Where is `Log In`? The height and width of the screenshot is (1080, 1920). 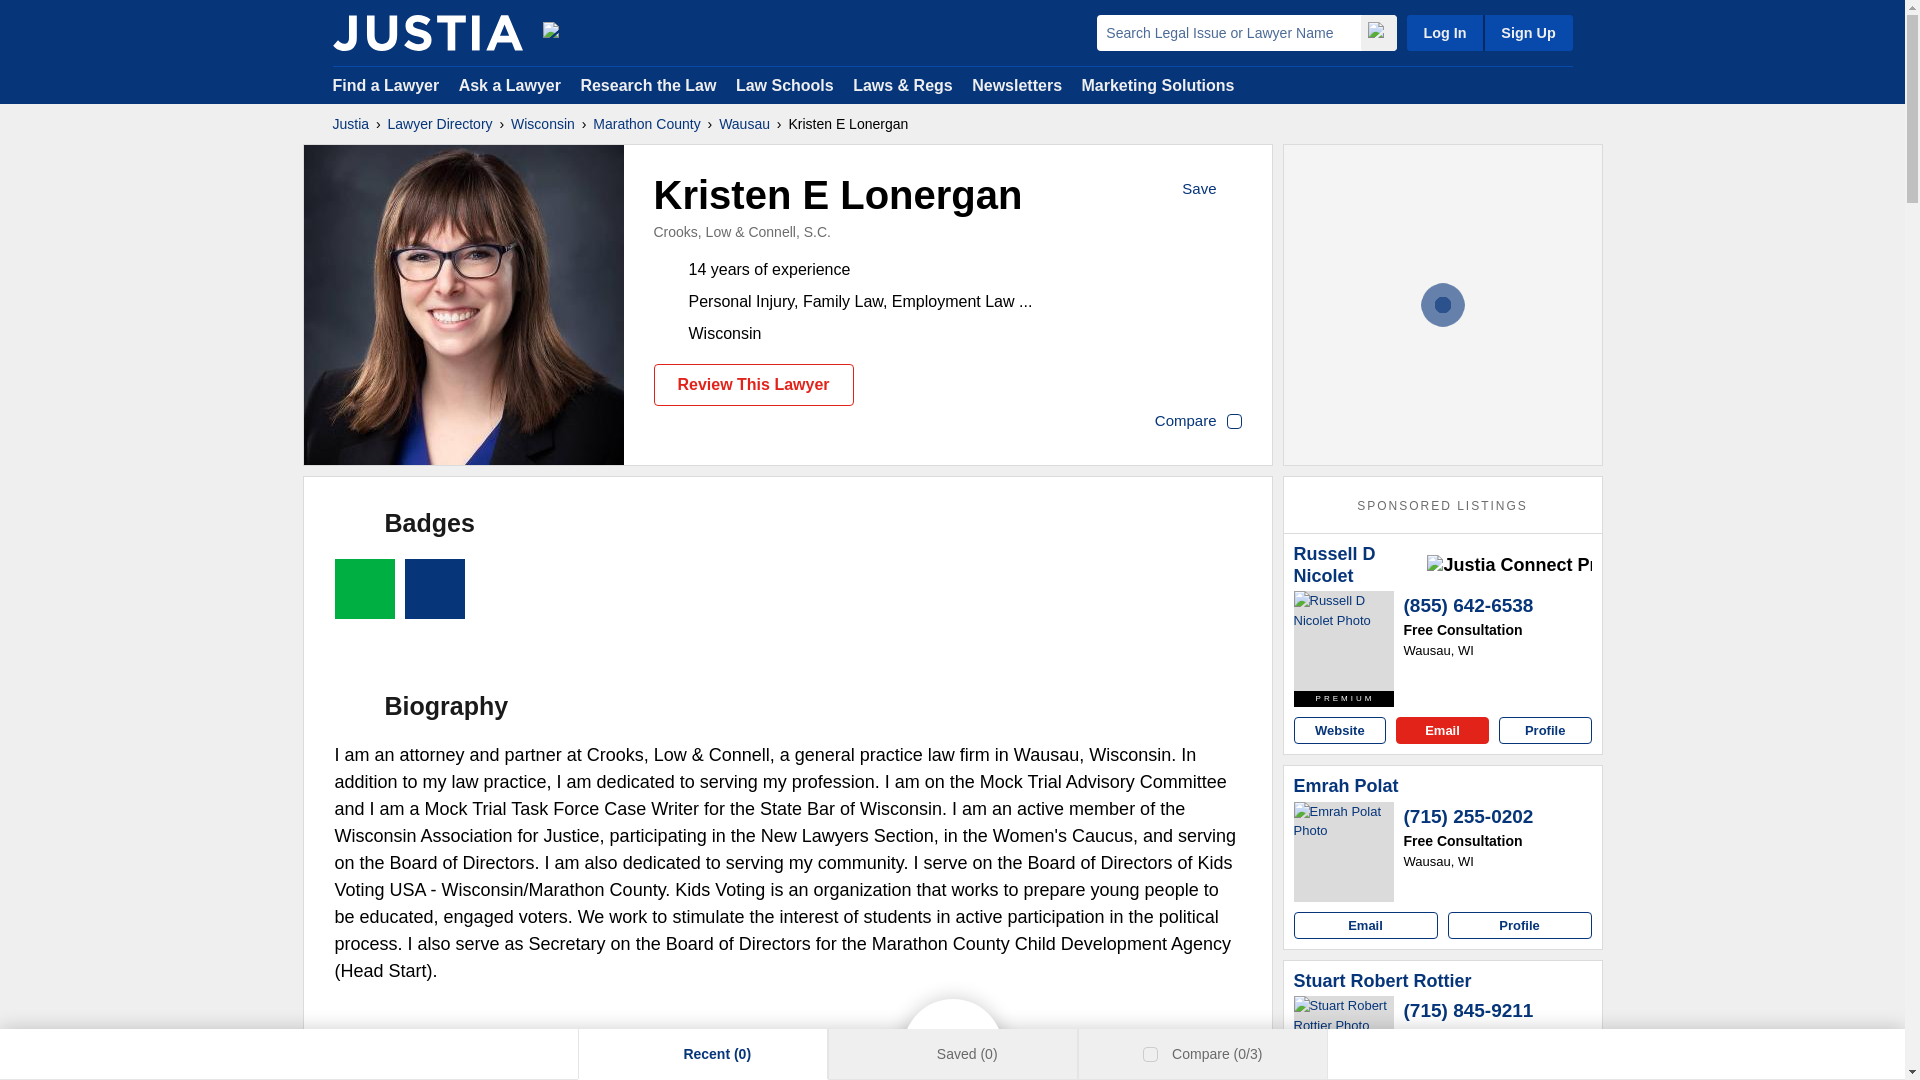
Log In is located at coordinates (1444, 32).